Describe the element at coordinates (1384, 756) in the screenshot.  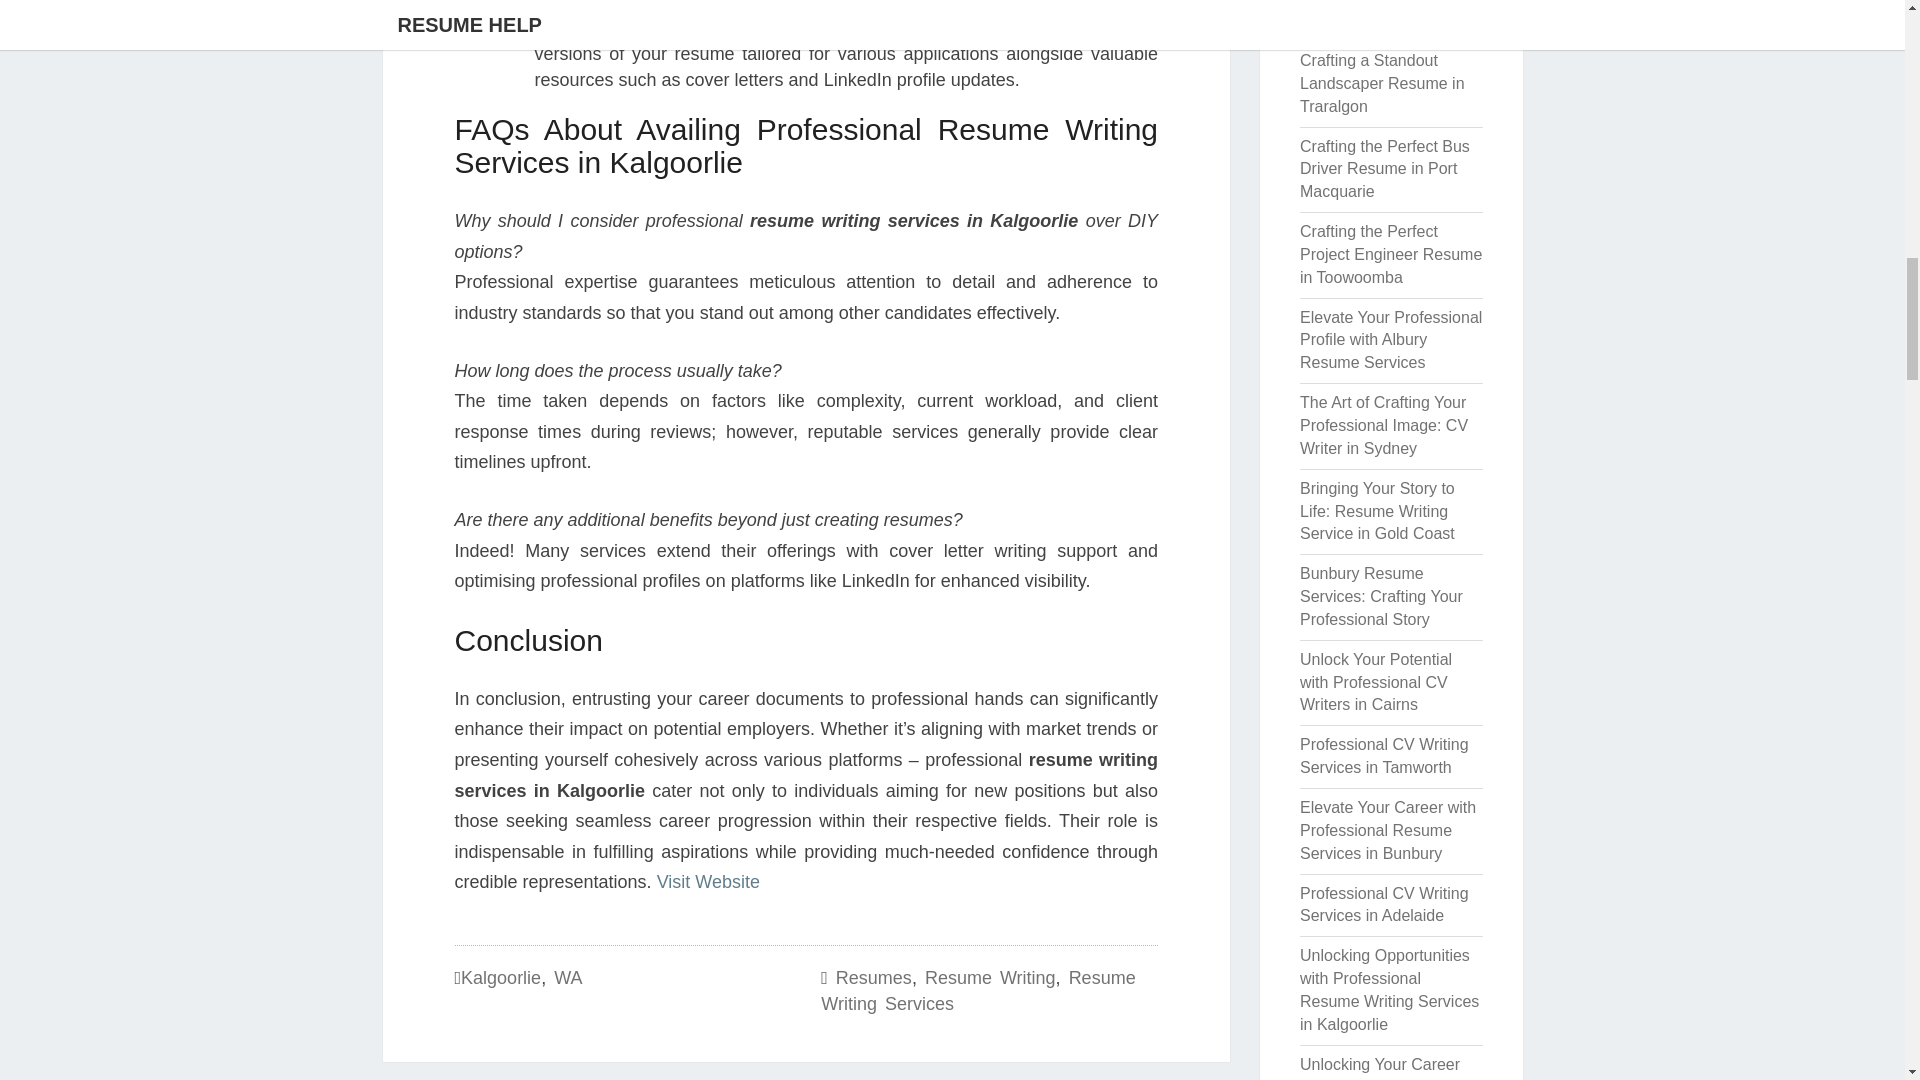
I see `Professional CV Writing Services in Tamworth` at that location.